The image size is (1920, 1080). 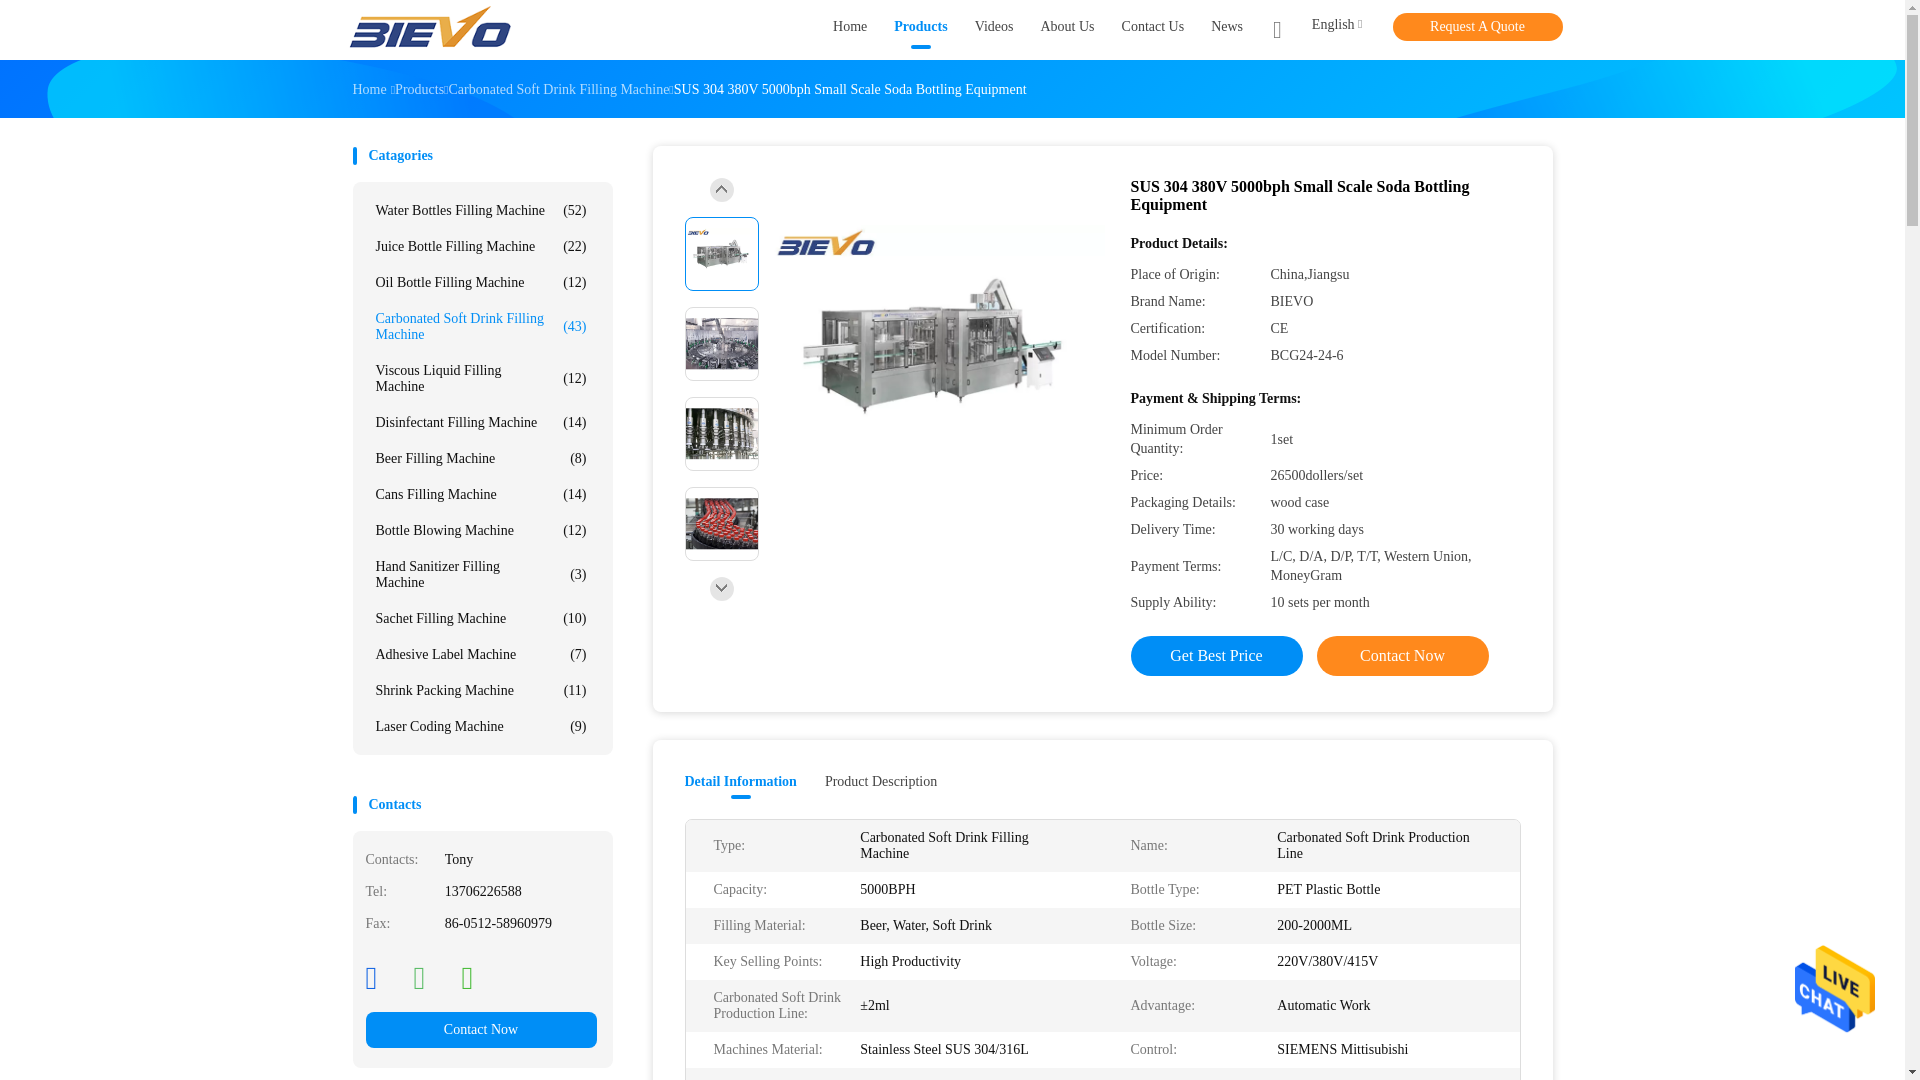 What do you see at coordinates (1152, 30) in the screenshot?
I see `Contact Us` at bounding box center [1152, 30].